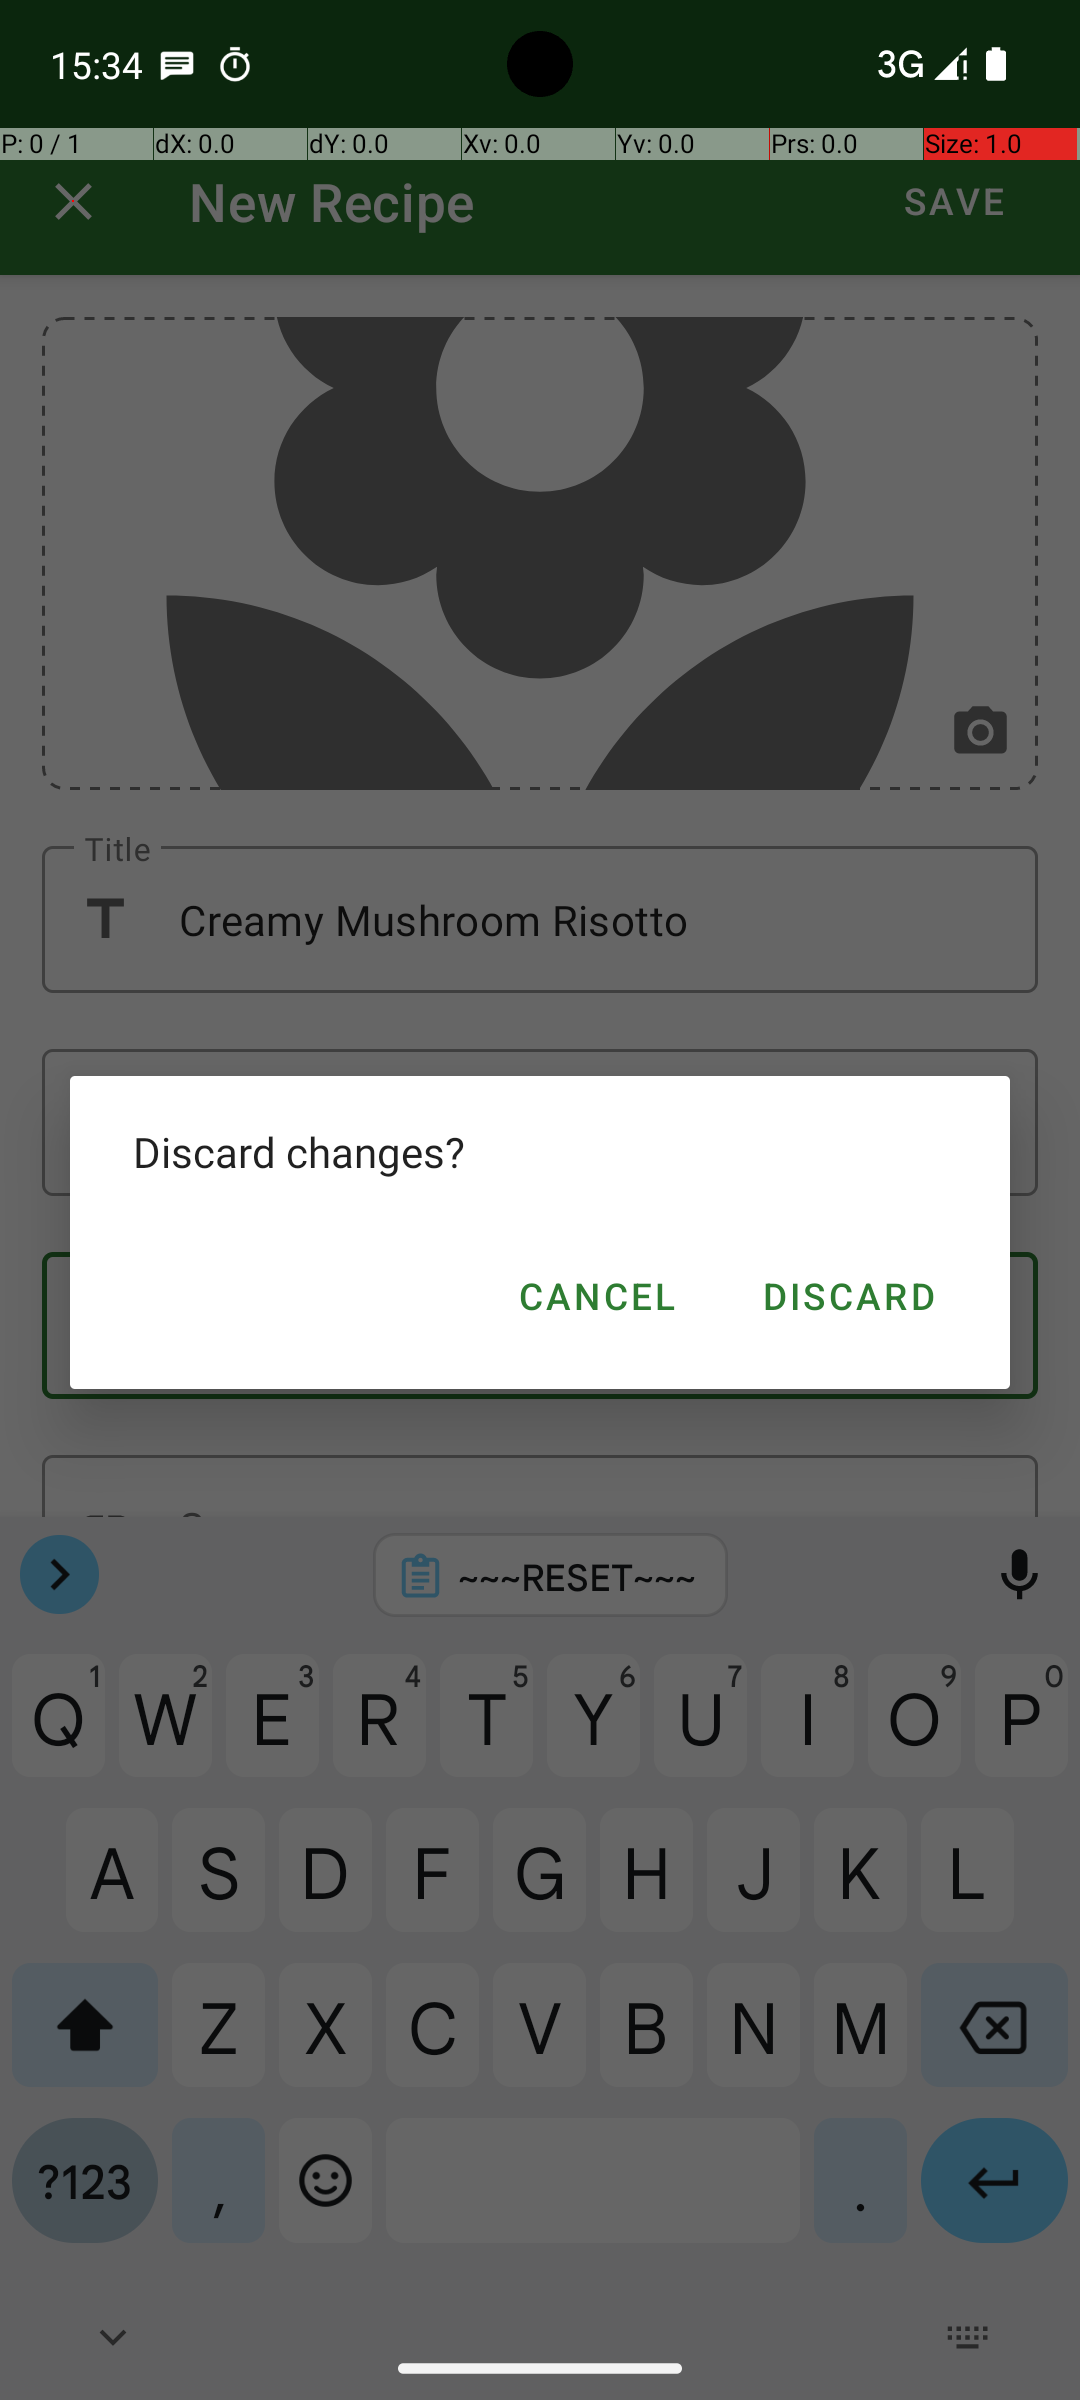 Image resolution: width=1080 pixels, height=2400 pixels. Describe the element at coordinates (540, 1152) in the screenshot. I see `Discard changes?` at that location.